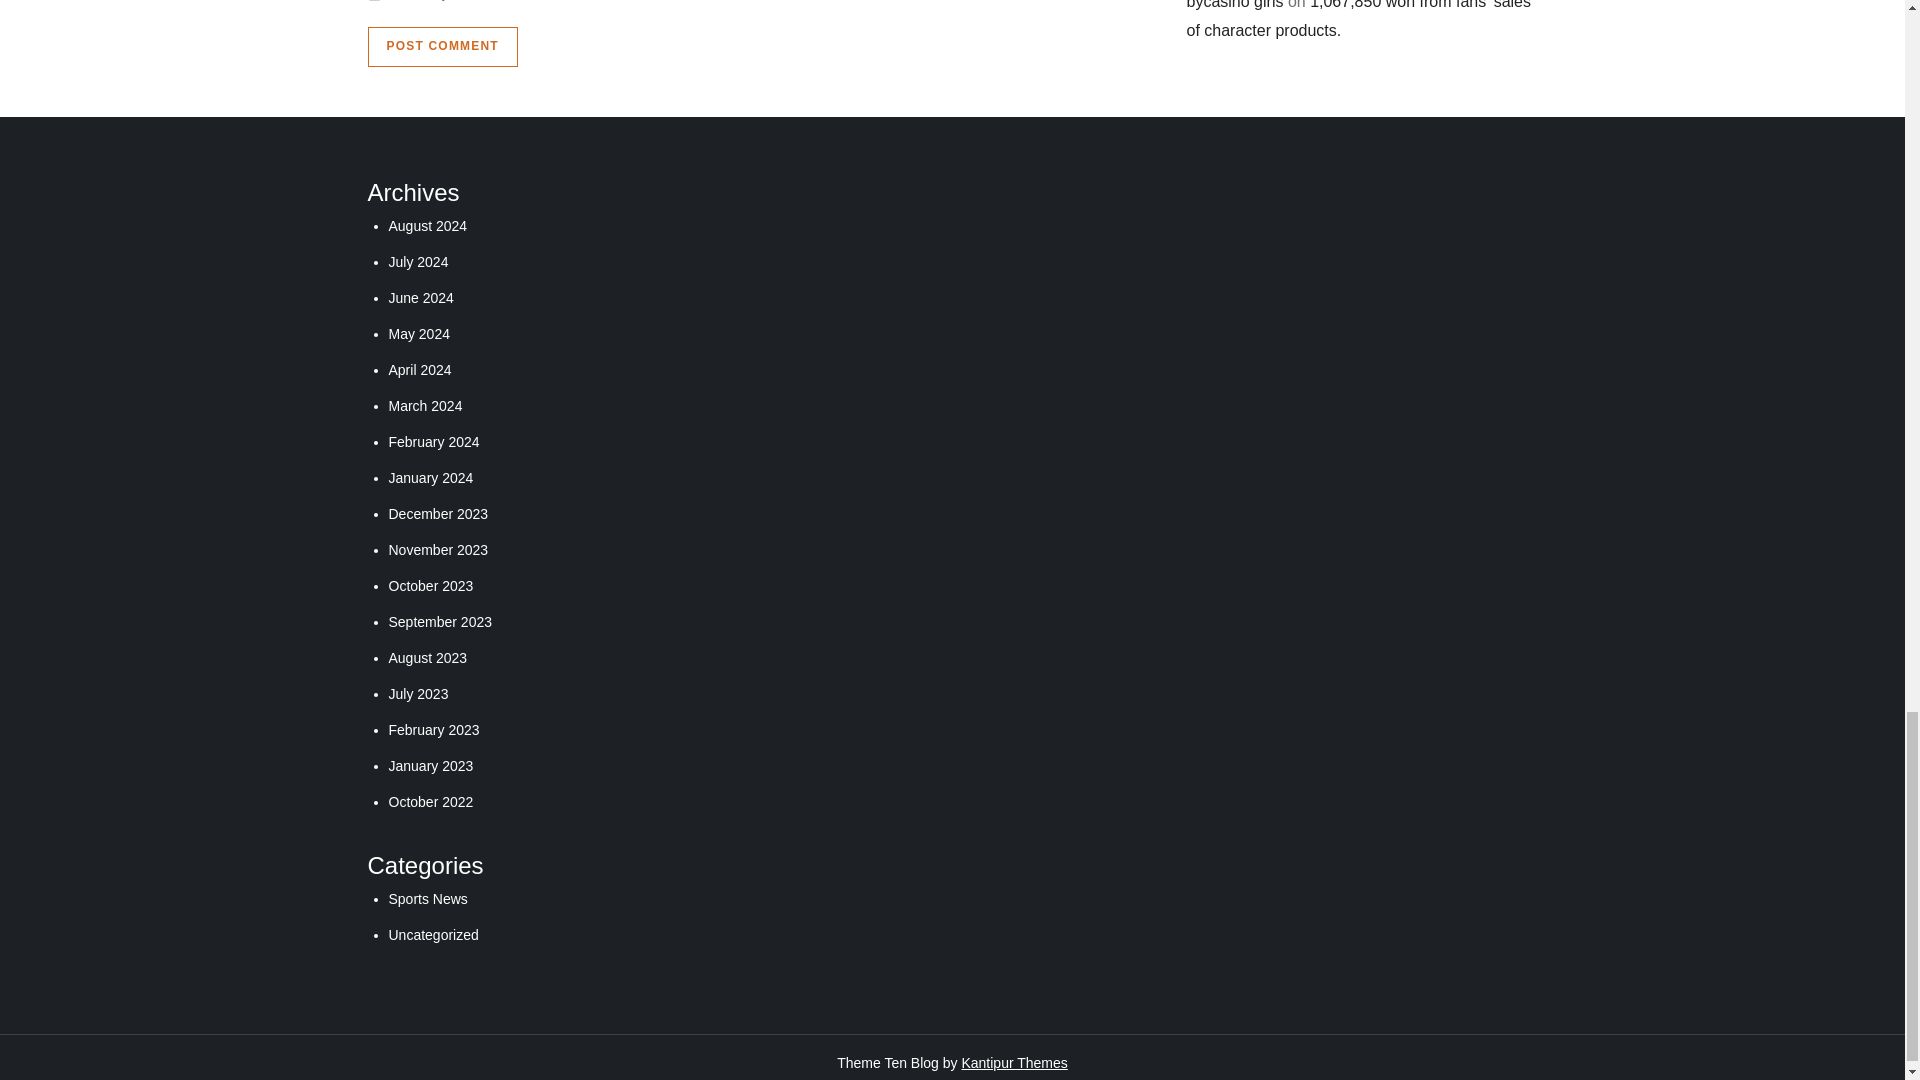 The width and height of the screenshot is (1920, 1080). What do you see at coordinates (424, 406) in the screenshot?
I see `March 2024` at bounding box center [424, 406].